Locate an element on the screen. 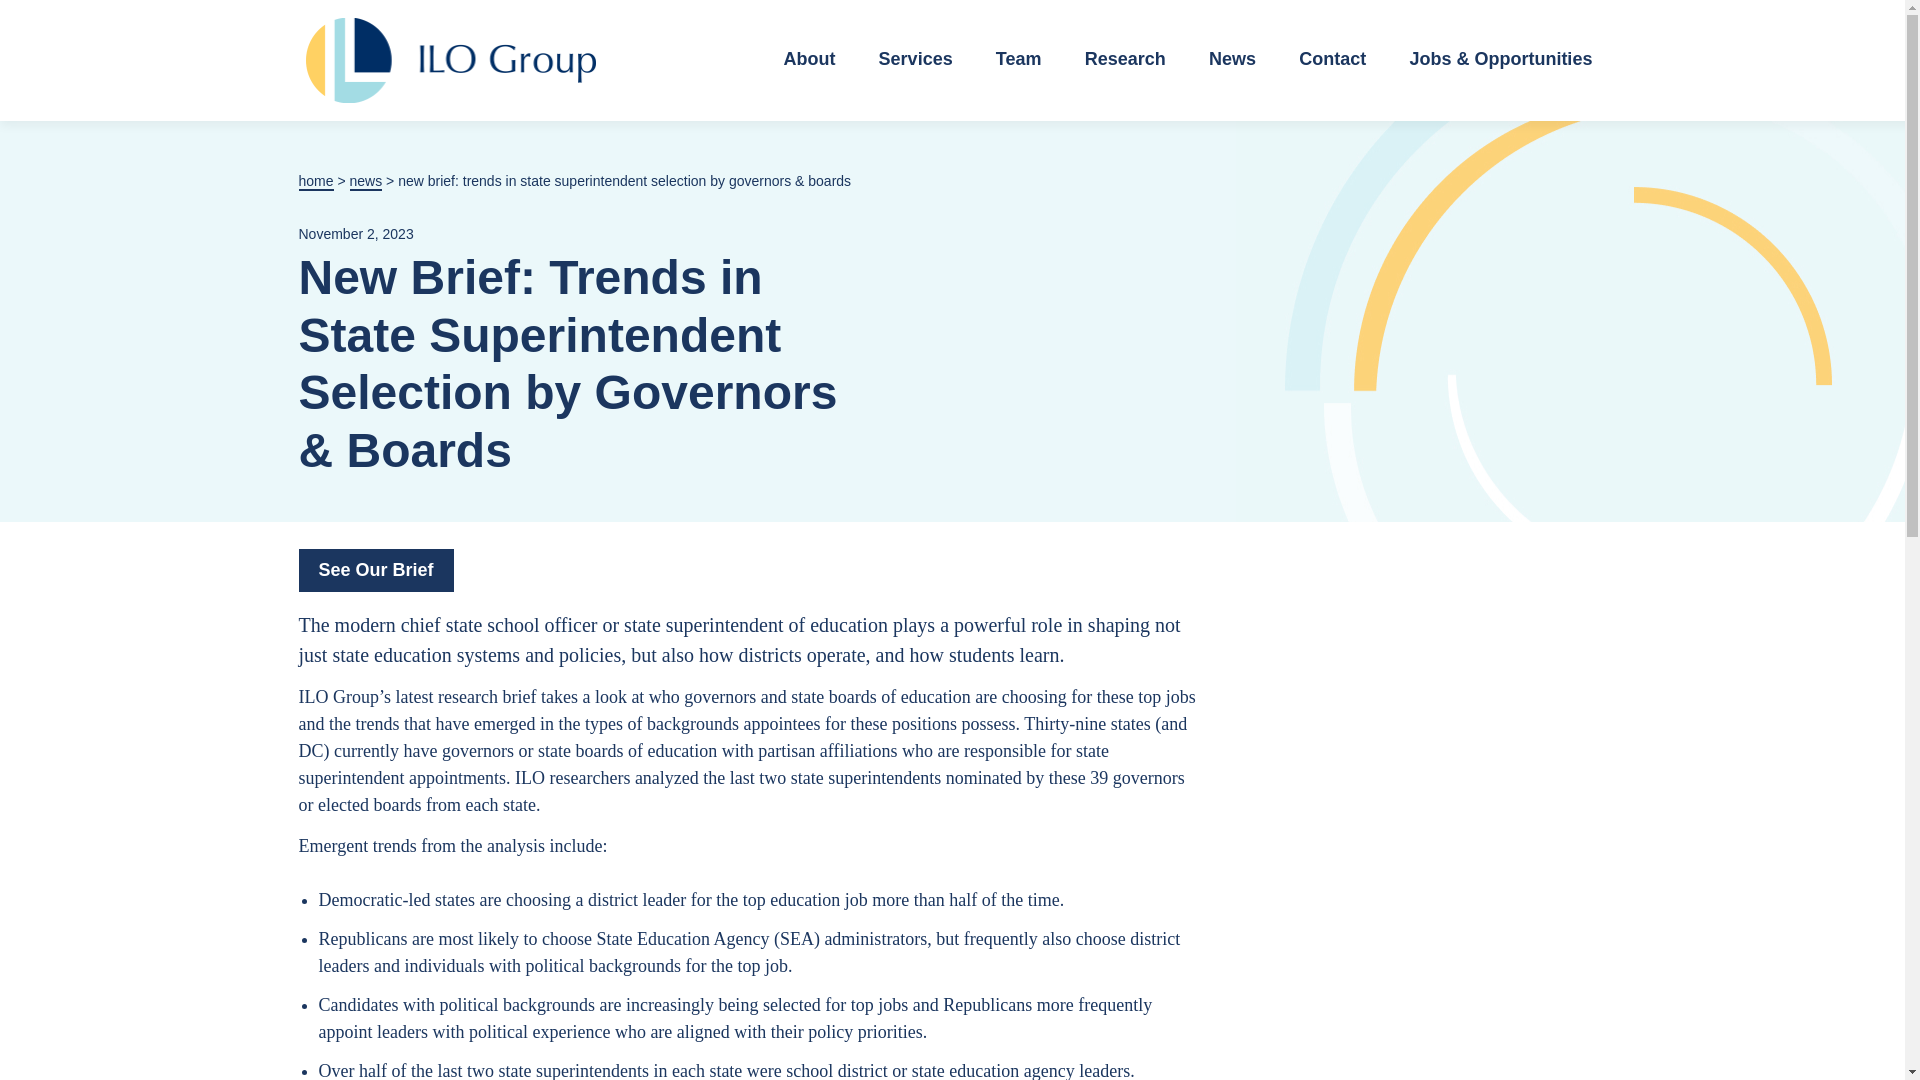 This screenshot has height=1080, width=1920. Research is located at coordinates (1126, 60).